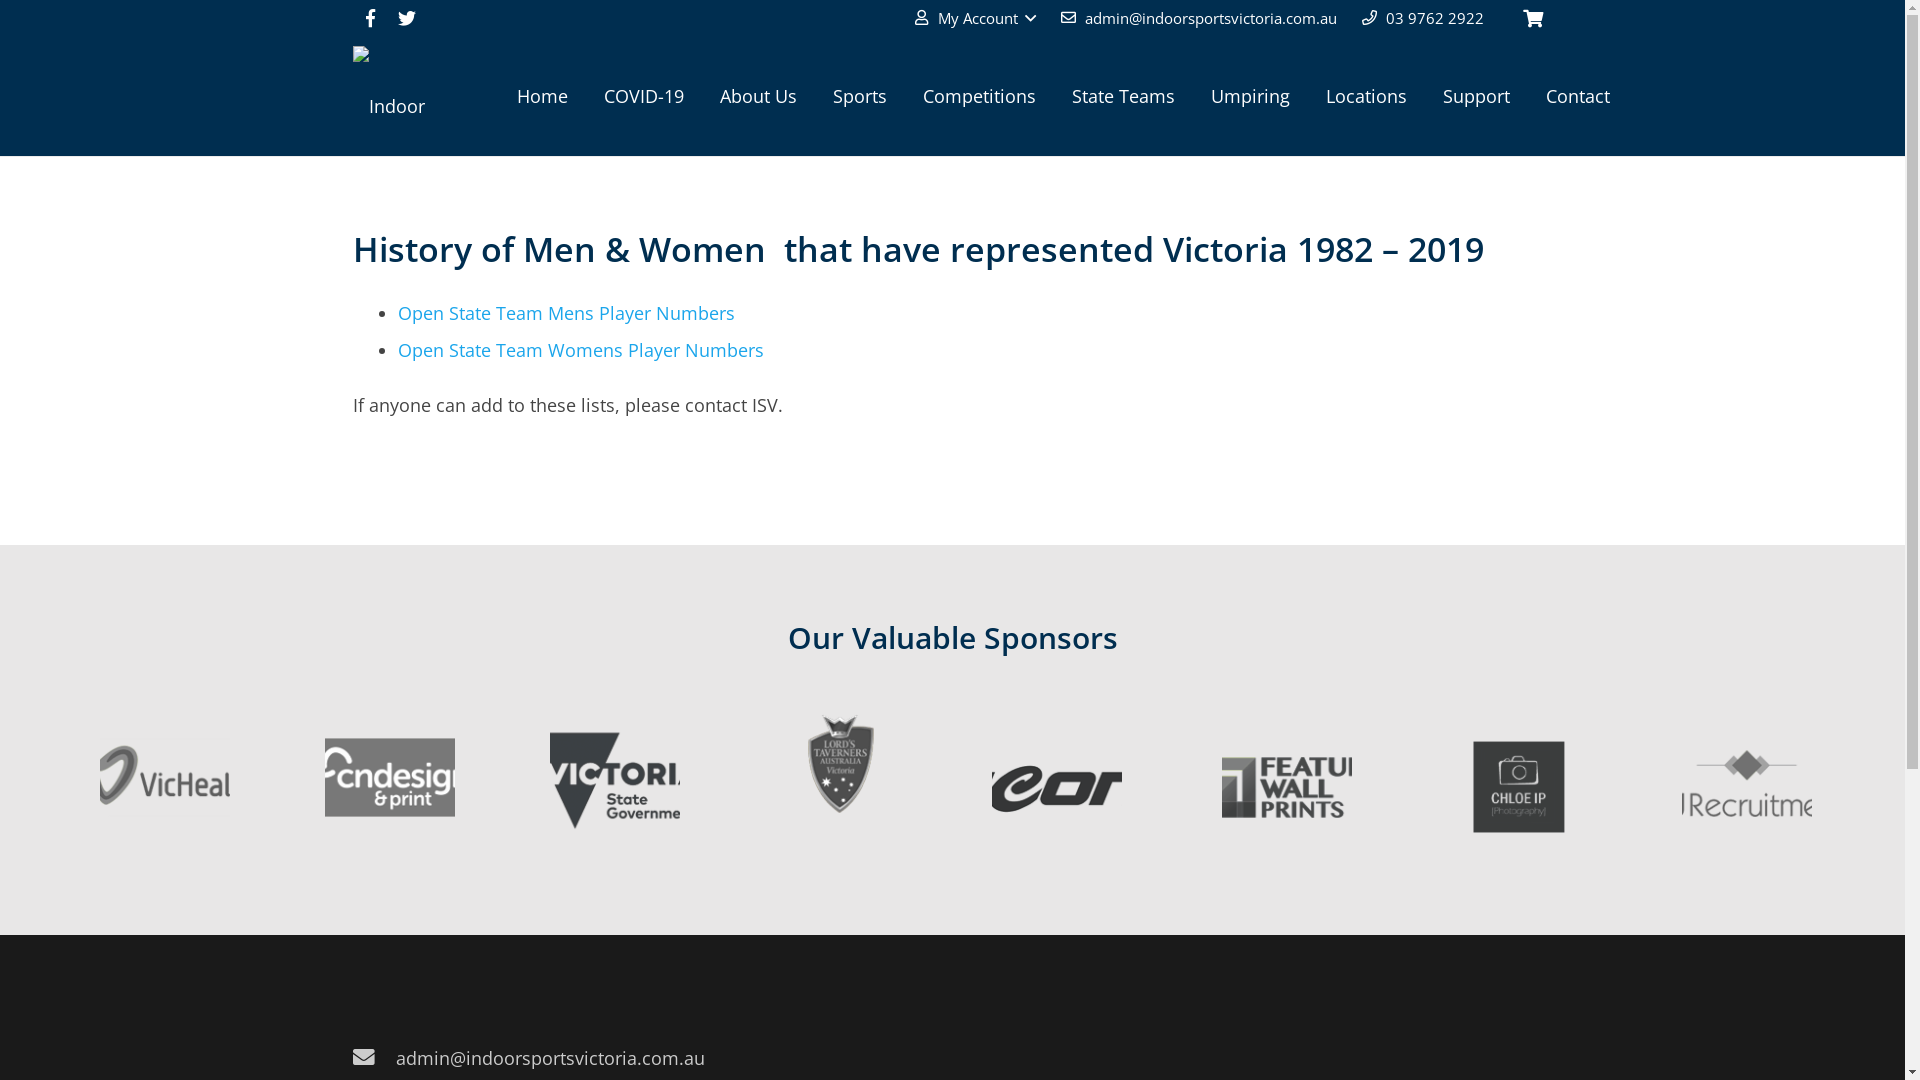 The height and width of the screenshot is (1080, 1920). What do you see at coordinates (1578, 96) in the screenshot?
I see `Contact` at bounding box center [1578, 96].